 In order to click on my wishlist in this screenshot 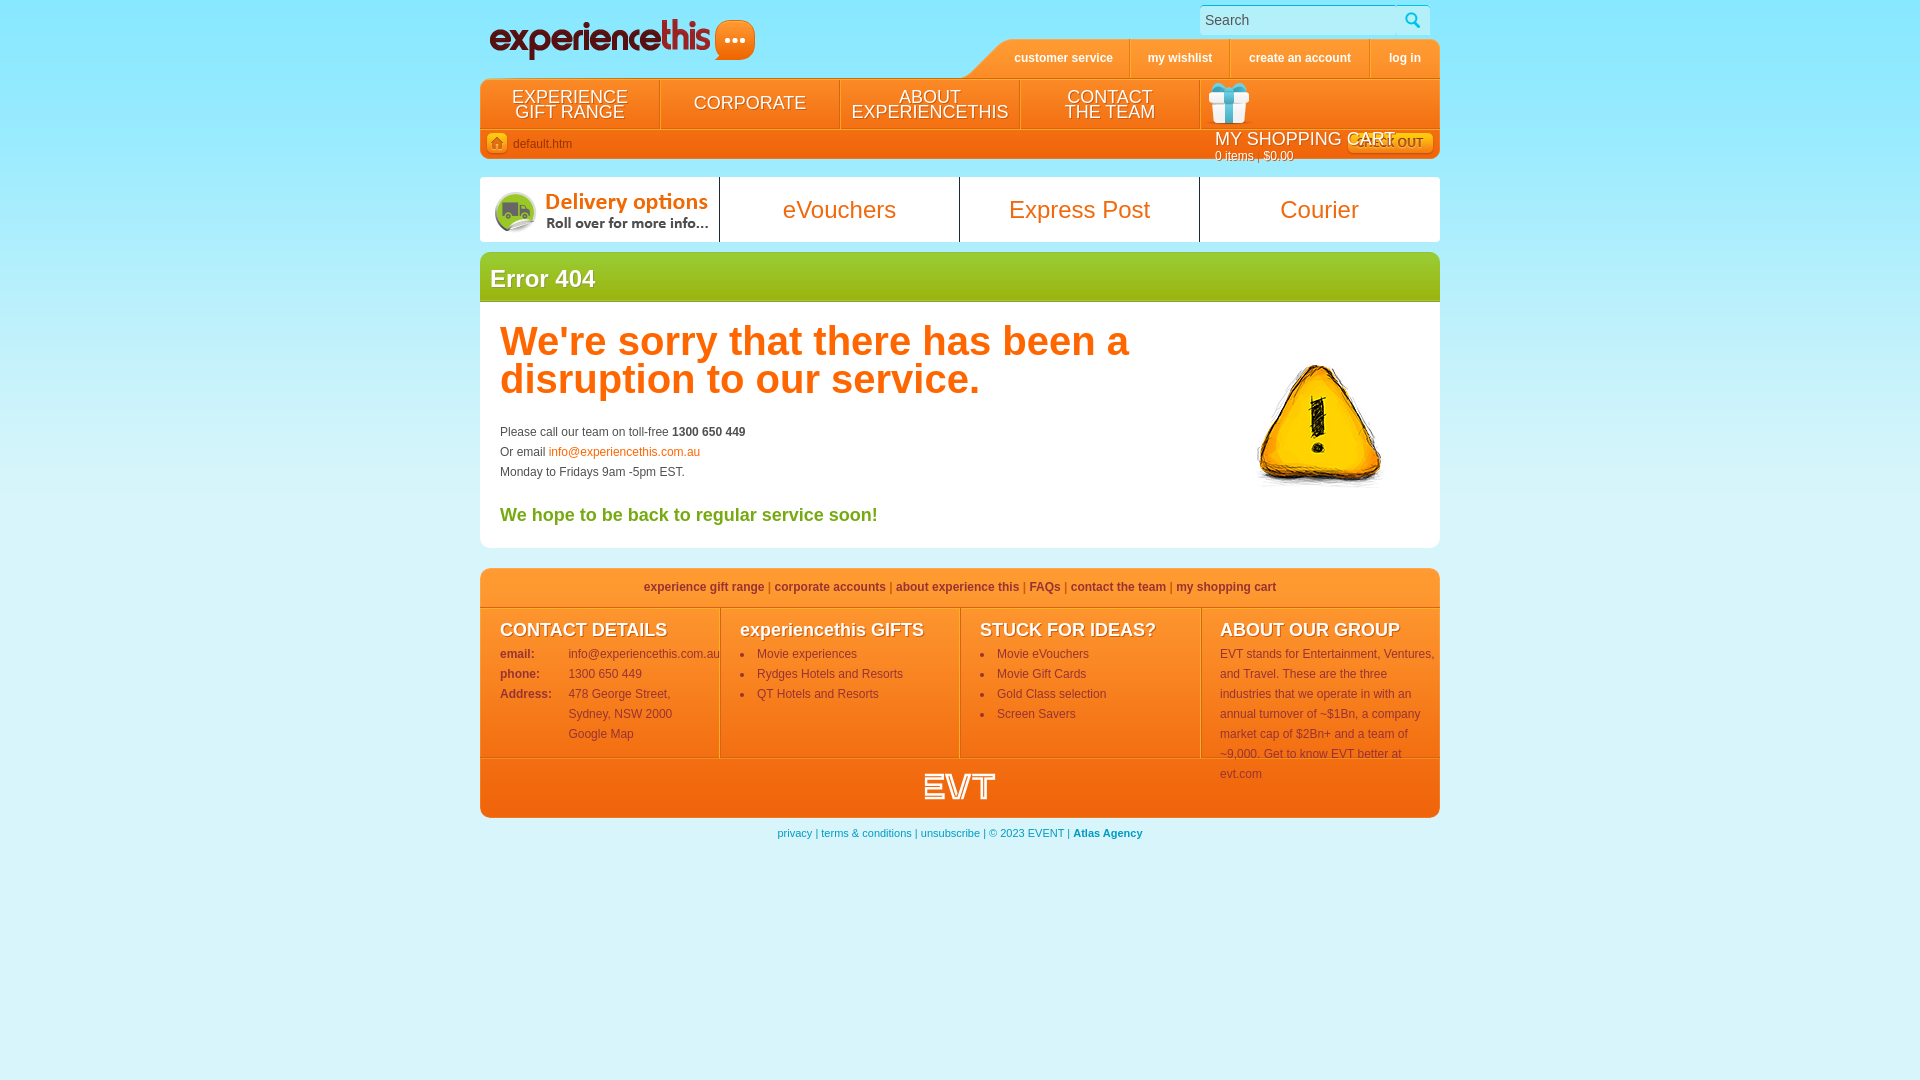, I will do `click(1180, 58)`.